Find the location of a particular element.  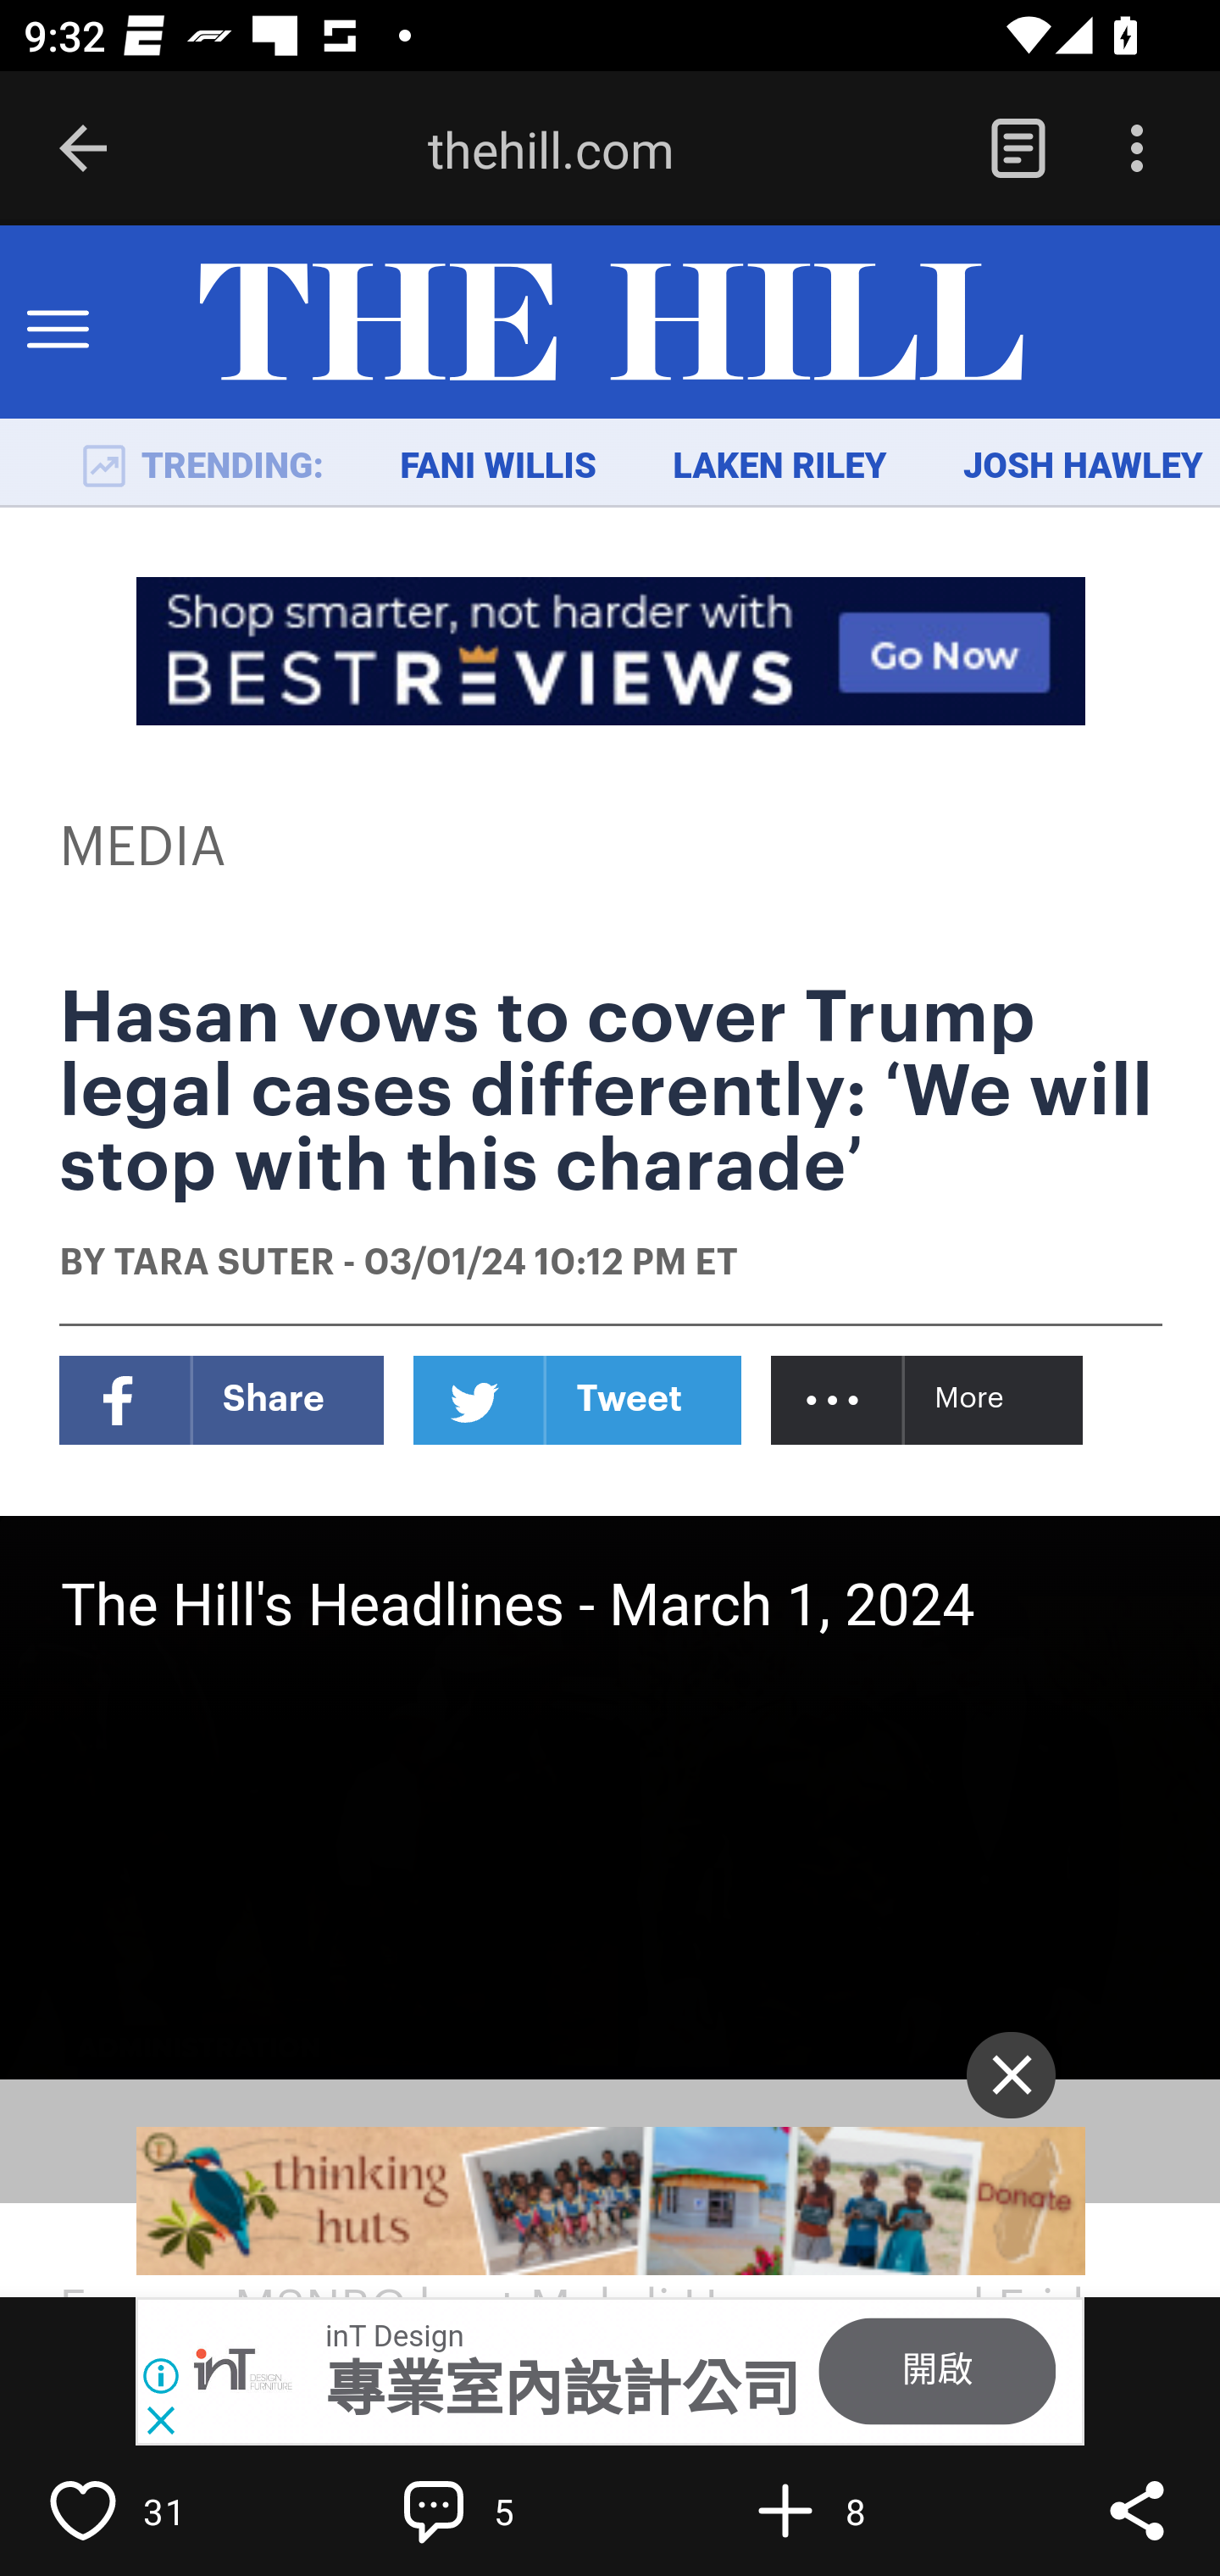

Toggle Menu is located at coordinates (58, 323).